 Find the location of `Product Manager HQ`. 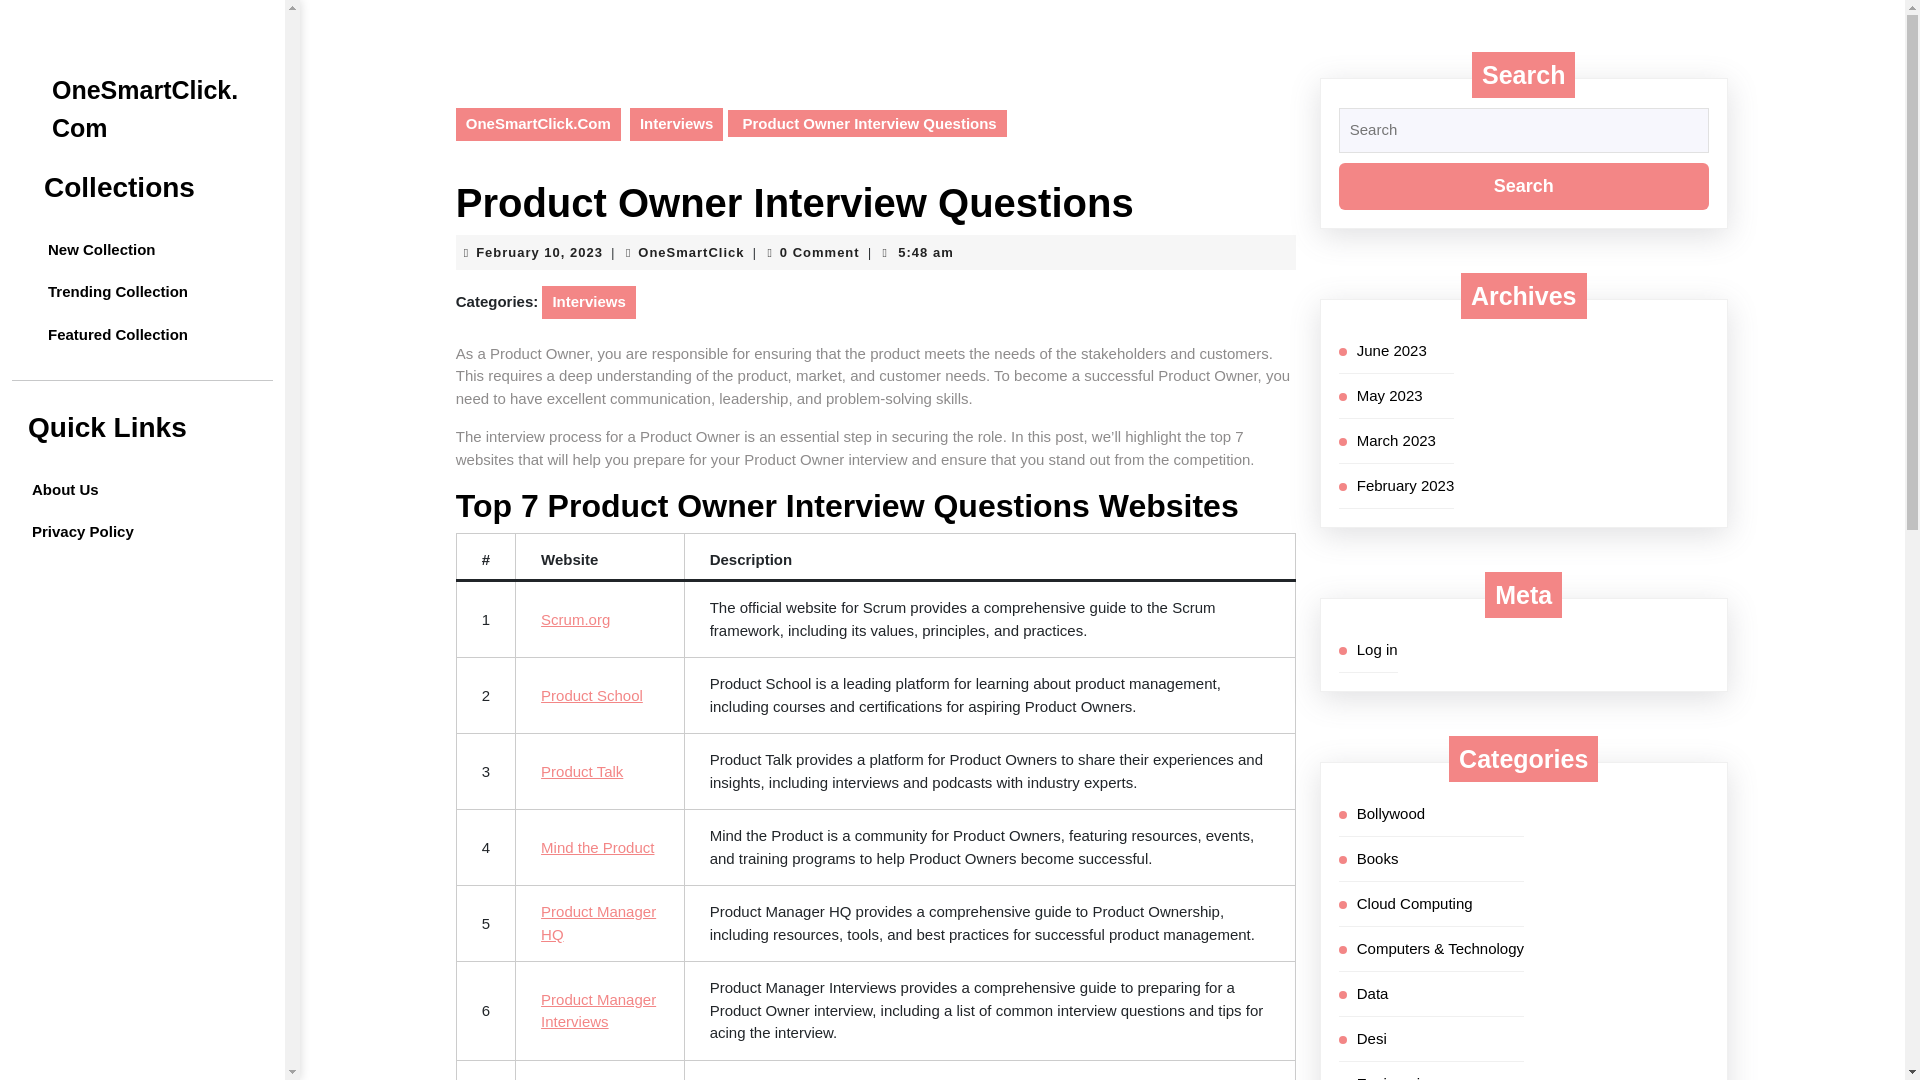

Product Manager HQ is located at coordinates (598, 922).